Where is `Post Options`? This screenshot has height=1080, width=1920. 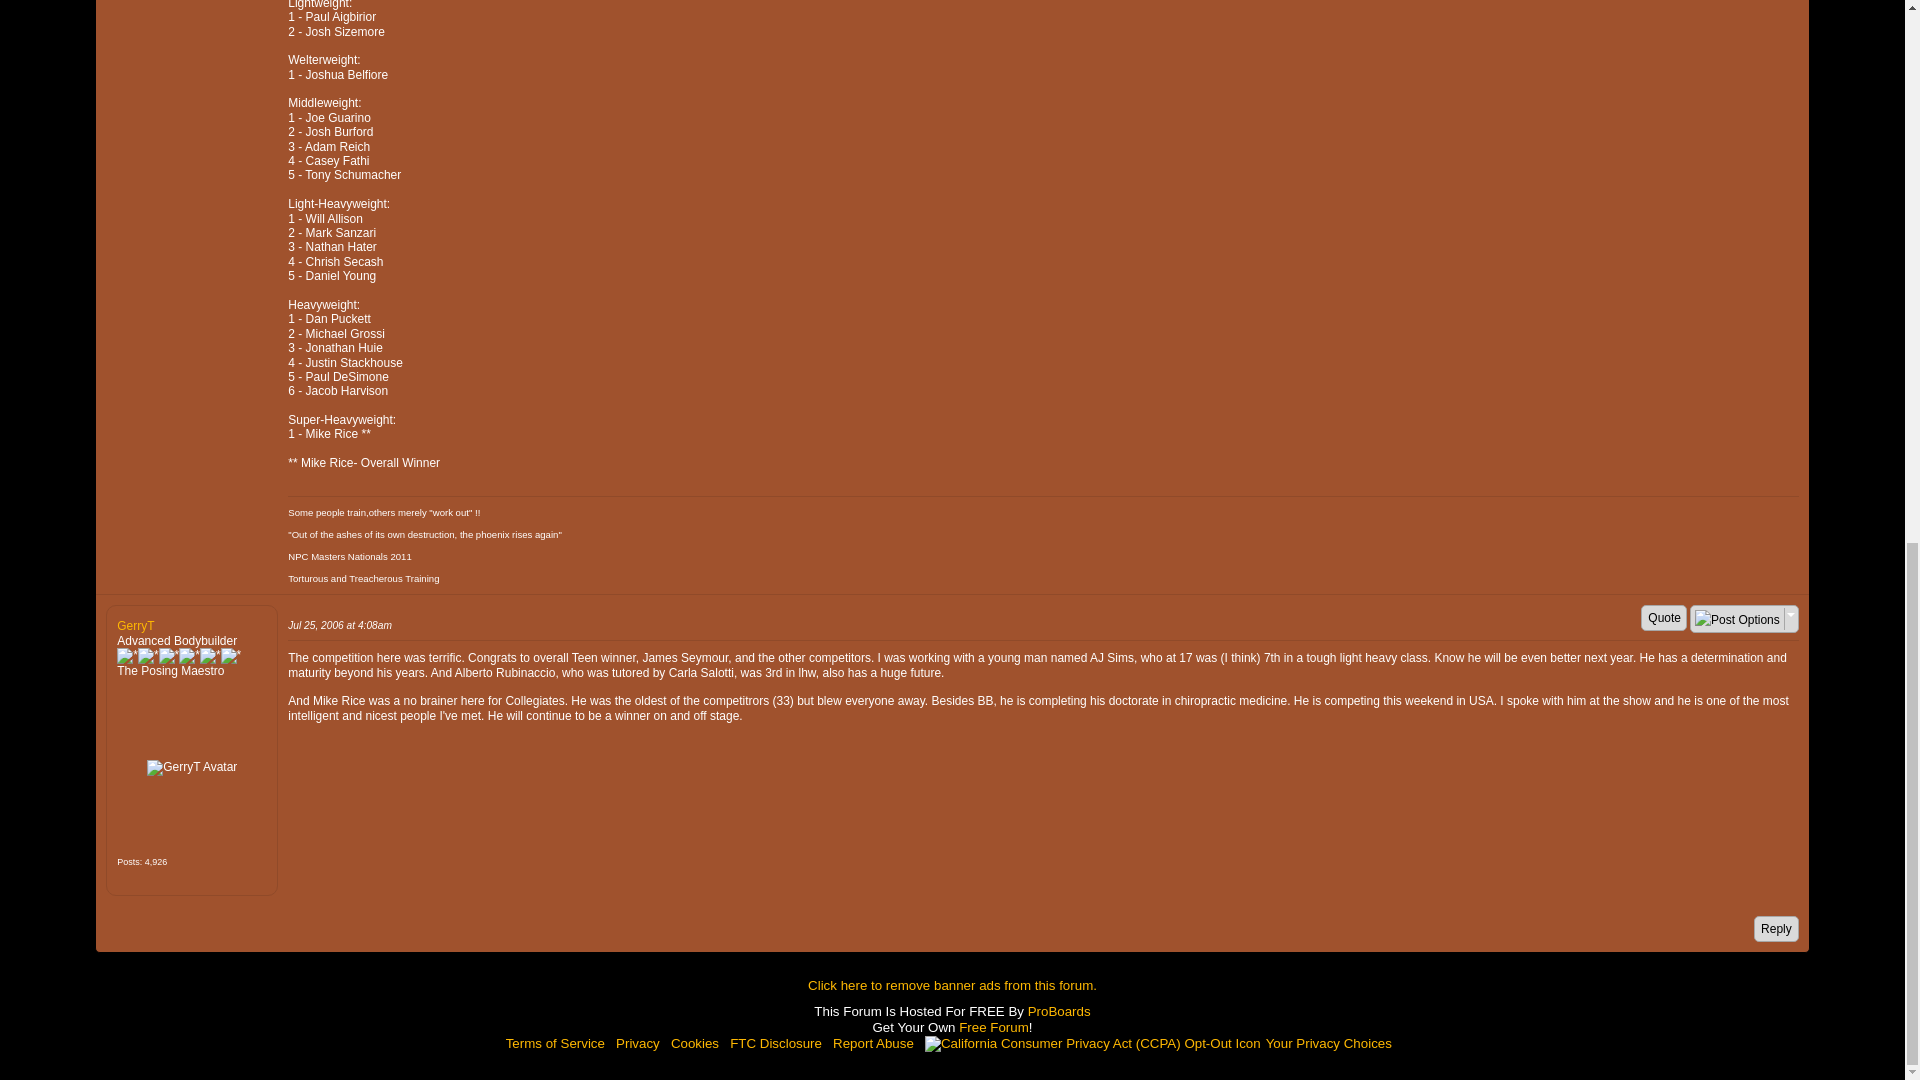 Post Options is located at coordinates (1737, 620).